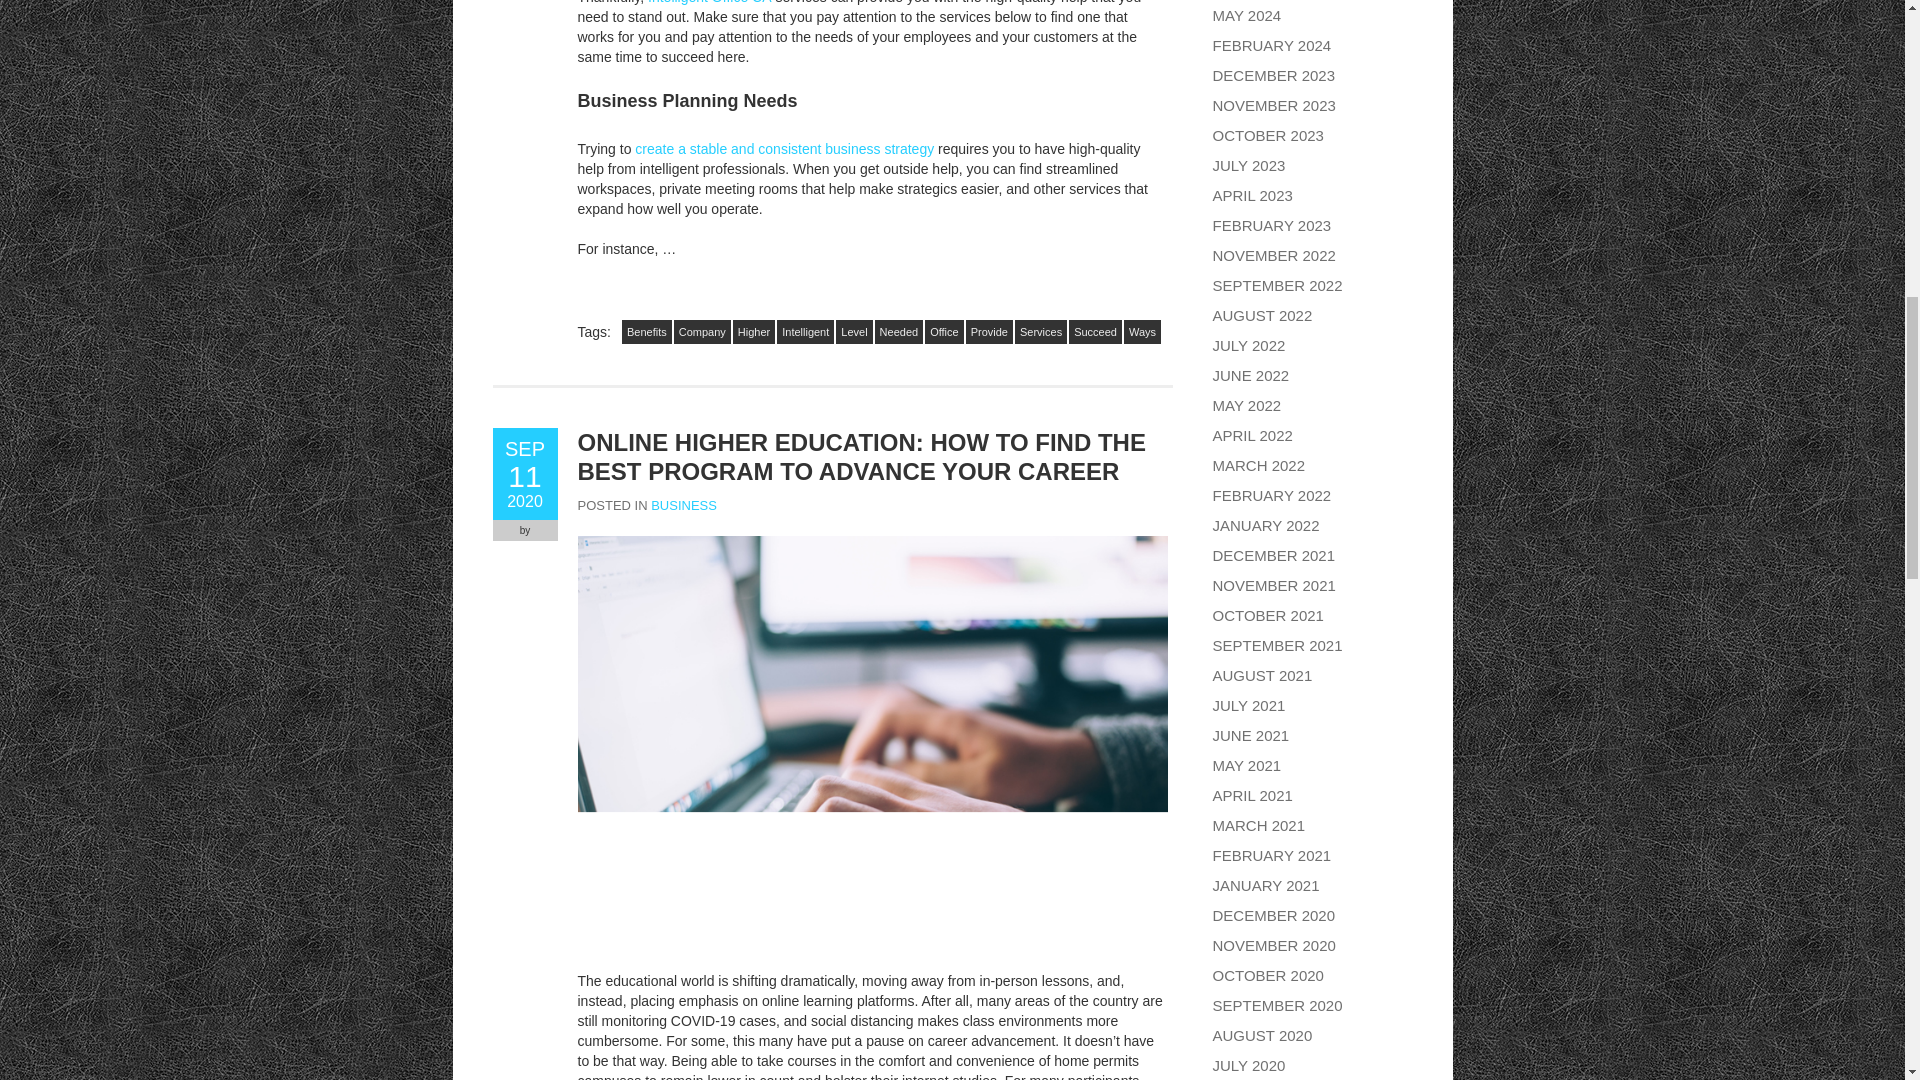  I want to click on create a stable and consistent business strategy, so click(524, 474).